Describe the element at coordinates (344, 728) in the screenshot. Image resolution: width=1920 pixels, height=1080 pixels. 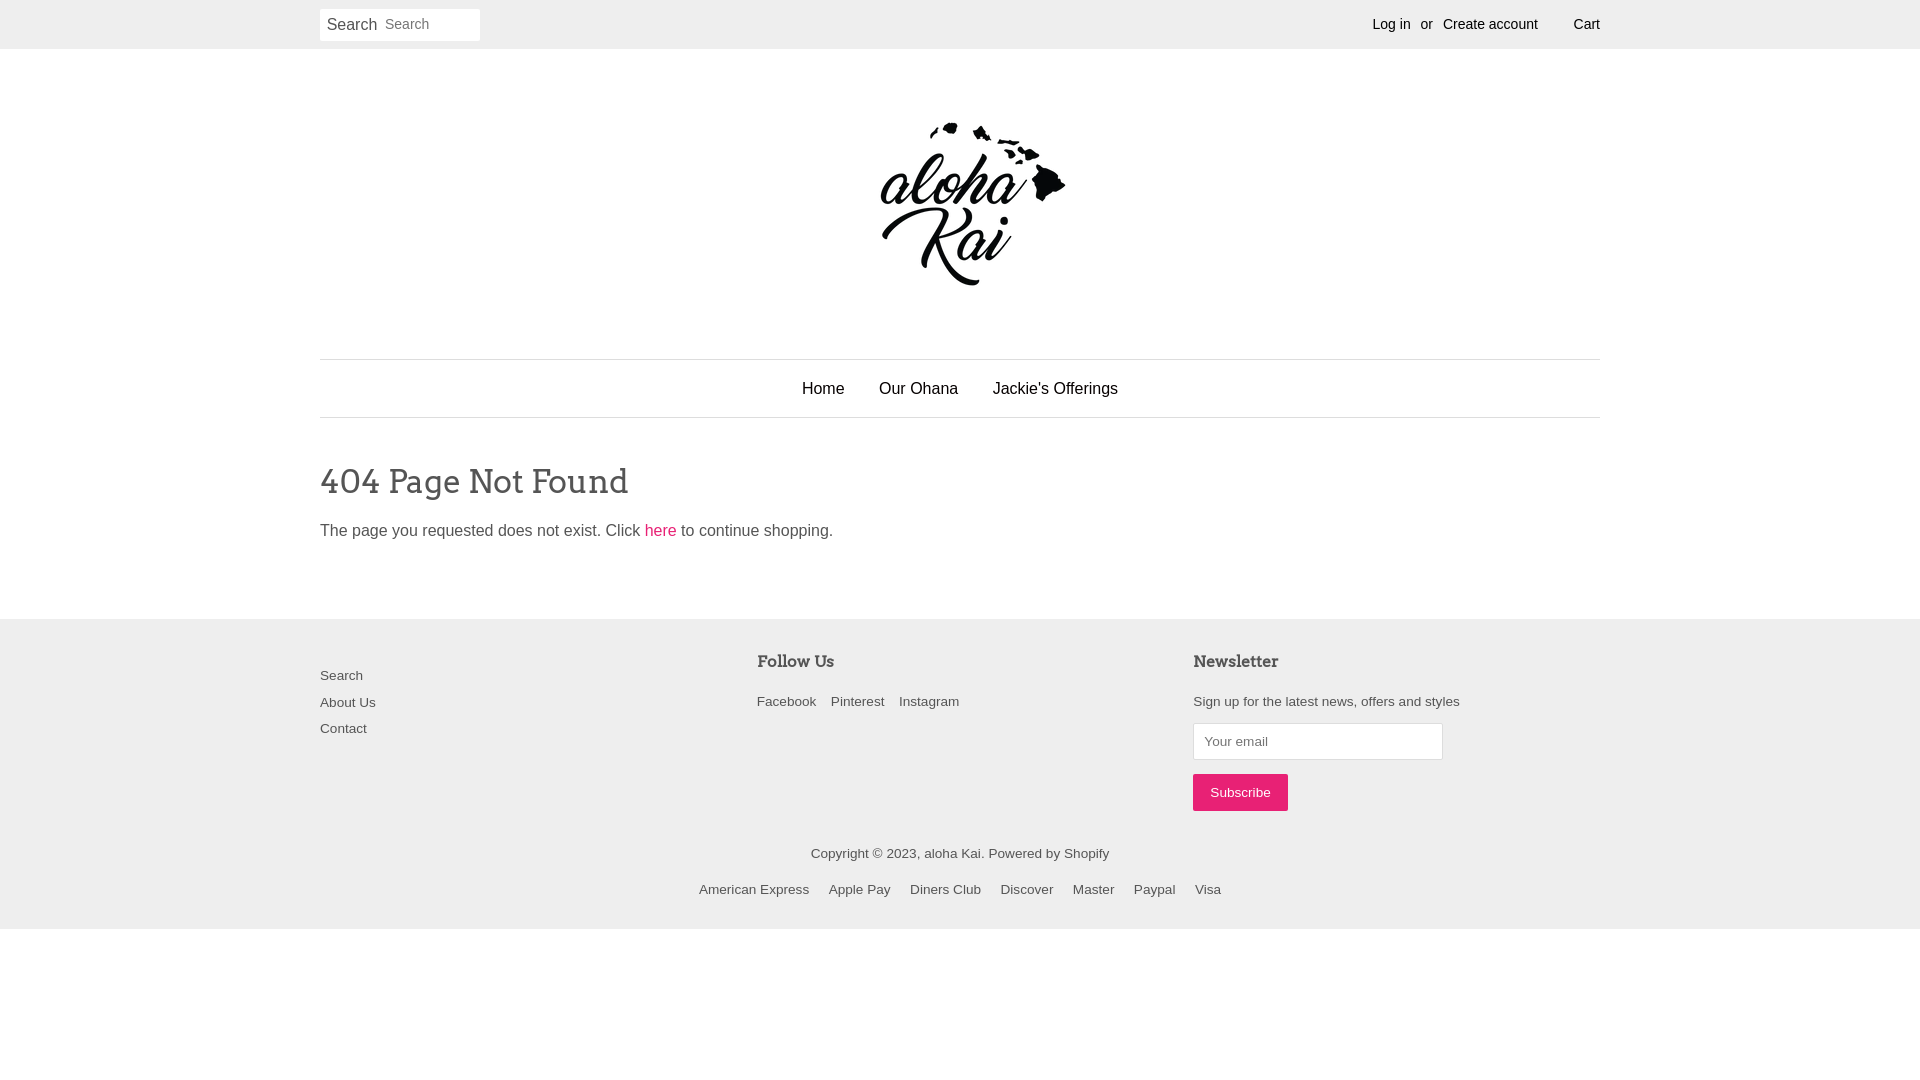
I see `Contact` at that location.